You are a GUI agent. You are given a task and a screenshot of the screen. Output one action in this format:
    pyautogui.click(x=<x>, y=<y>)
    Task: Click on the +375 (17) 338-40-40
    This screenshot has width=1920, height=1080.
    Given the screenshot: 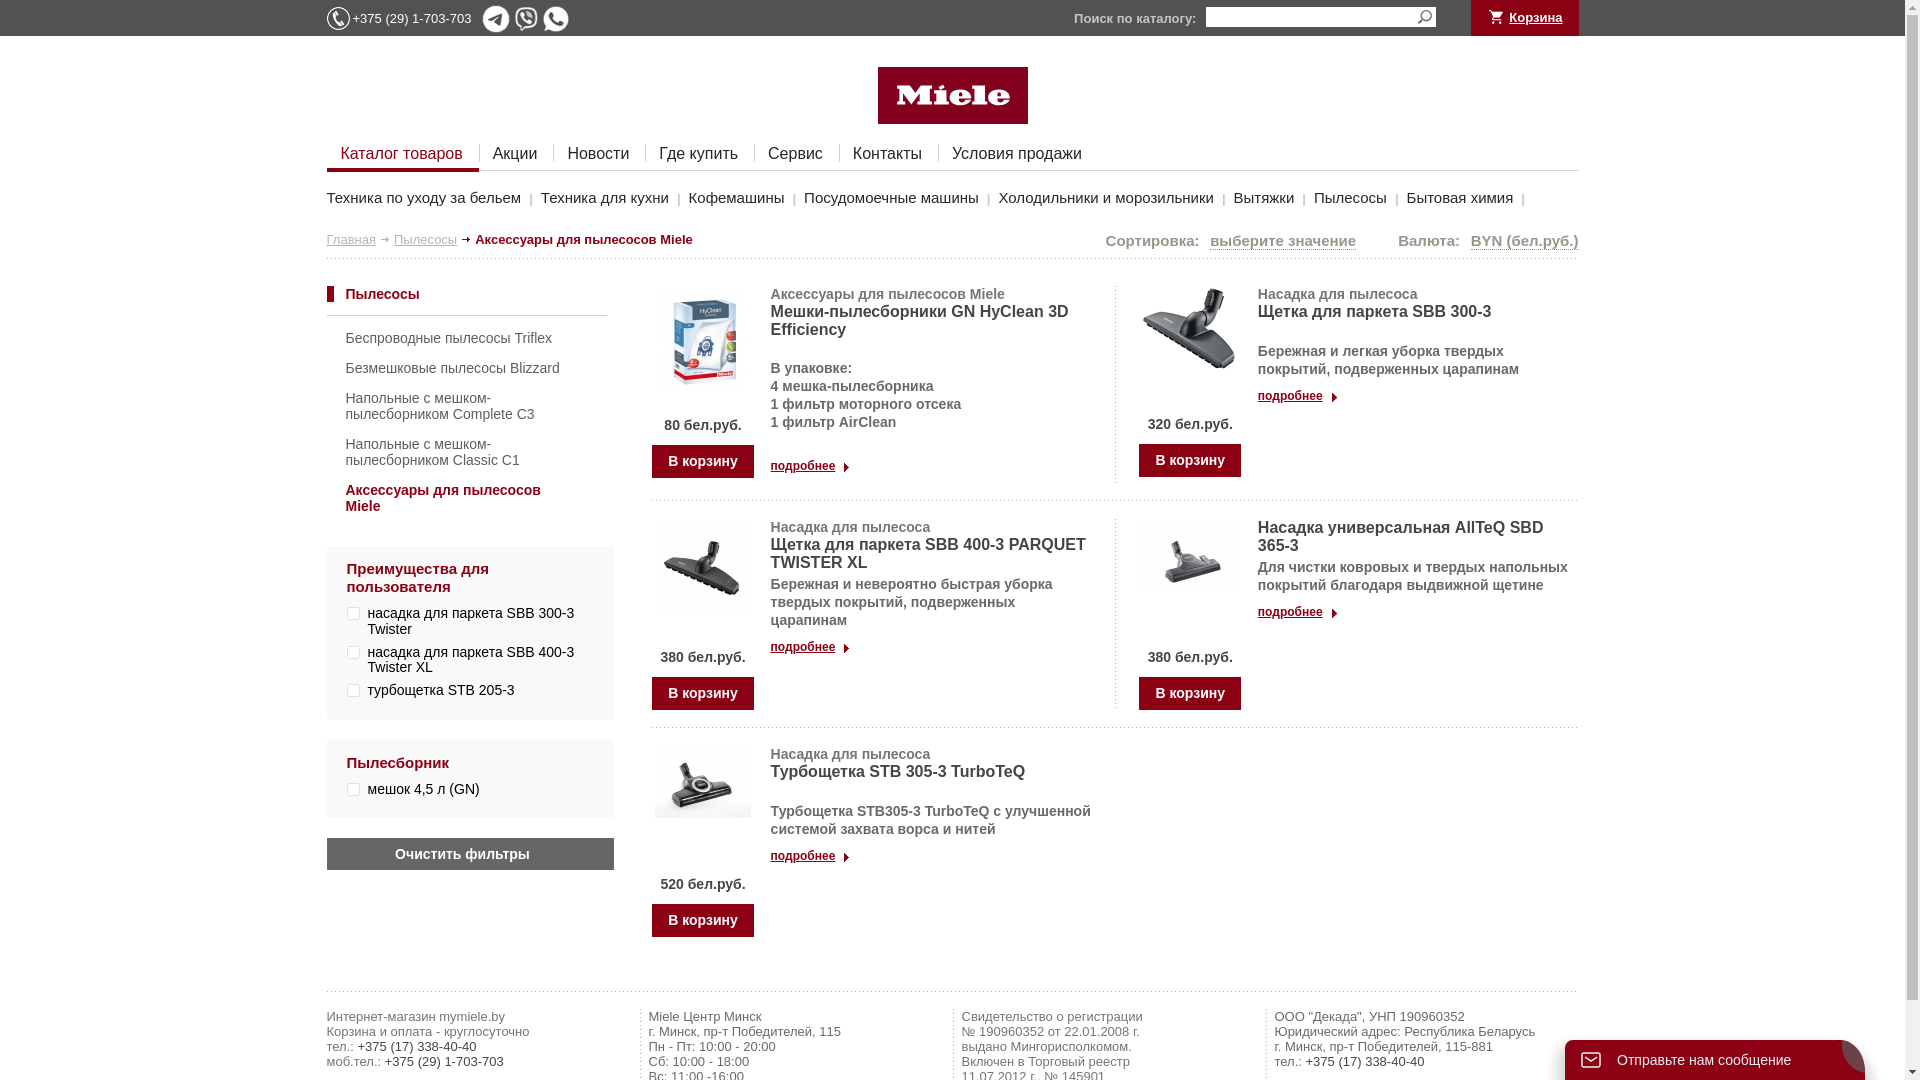 What is the action you would take?
    pyautogui.click(x=1366, y=1062)
    